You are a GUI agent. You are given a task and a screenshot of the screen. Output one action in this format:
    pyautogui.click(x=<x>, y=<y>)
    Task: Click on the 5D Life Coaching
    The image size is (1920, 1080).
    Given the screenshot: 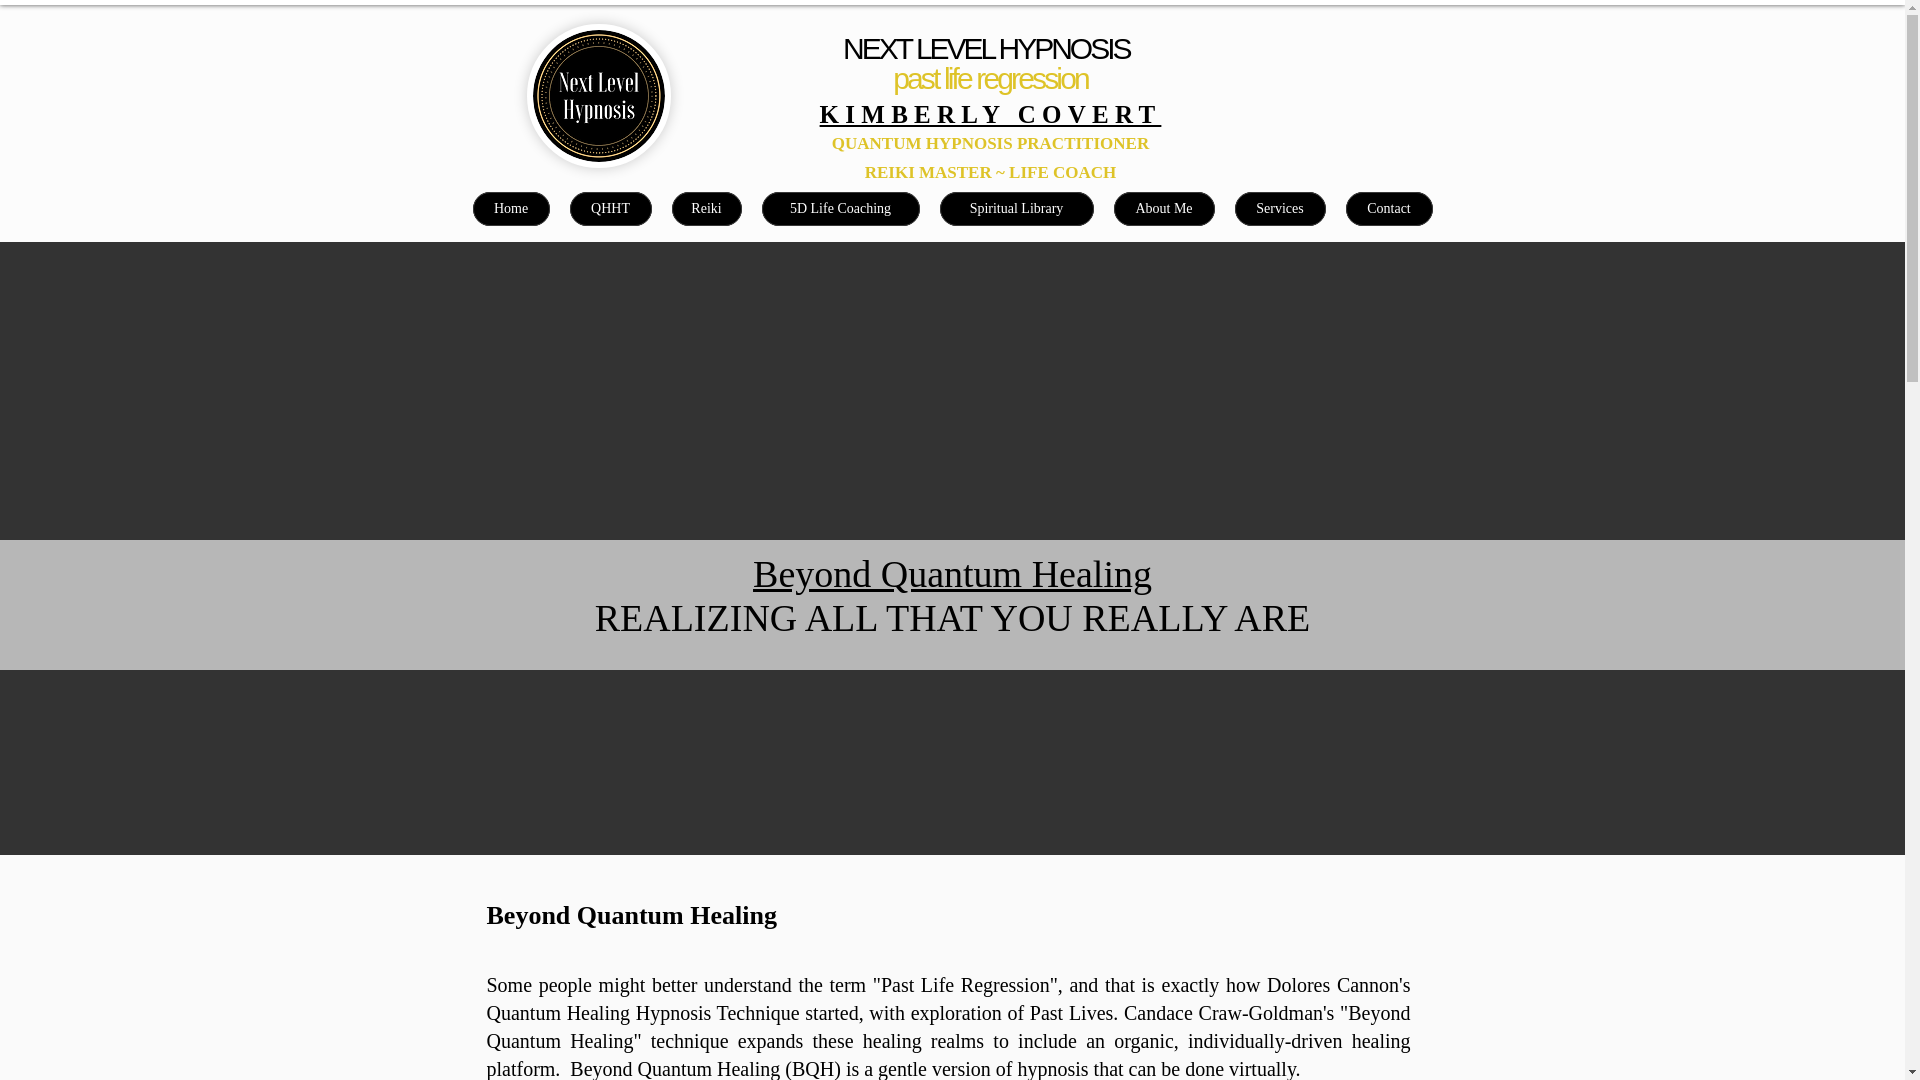 What is the action you would take?
    pyautogui.click(x=840, y=208)
    